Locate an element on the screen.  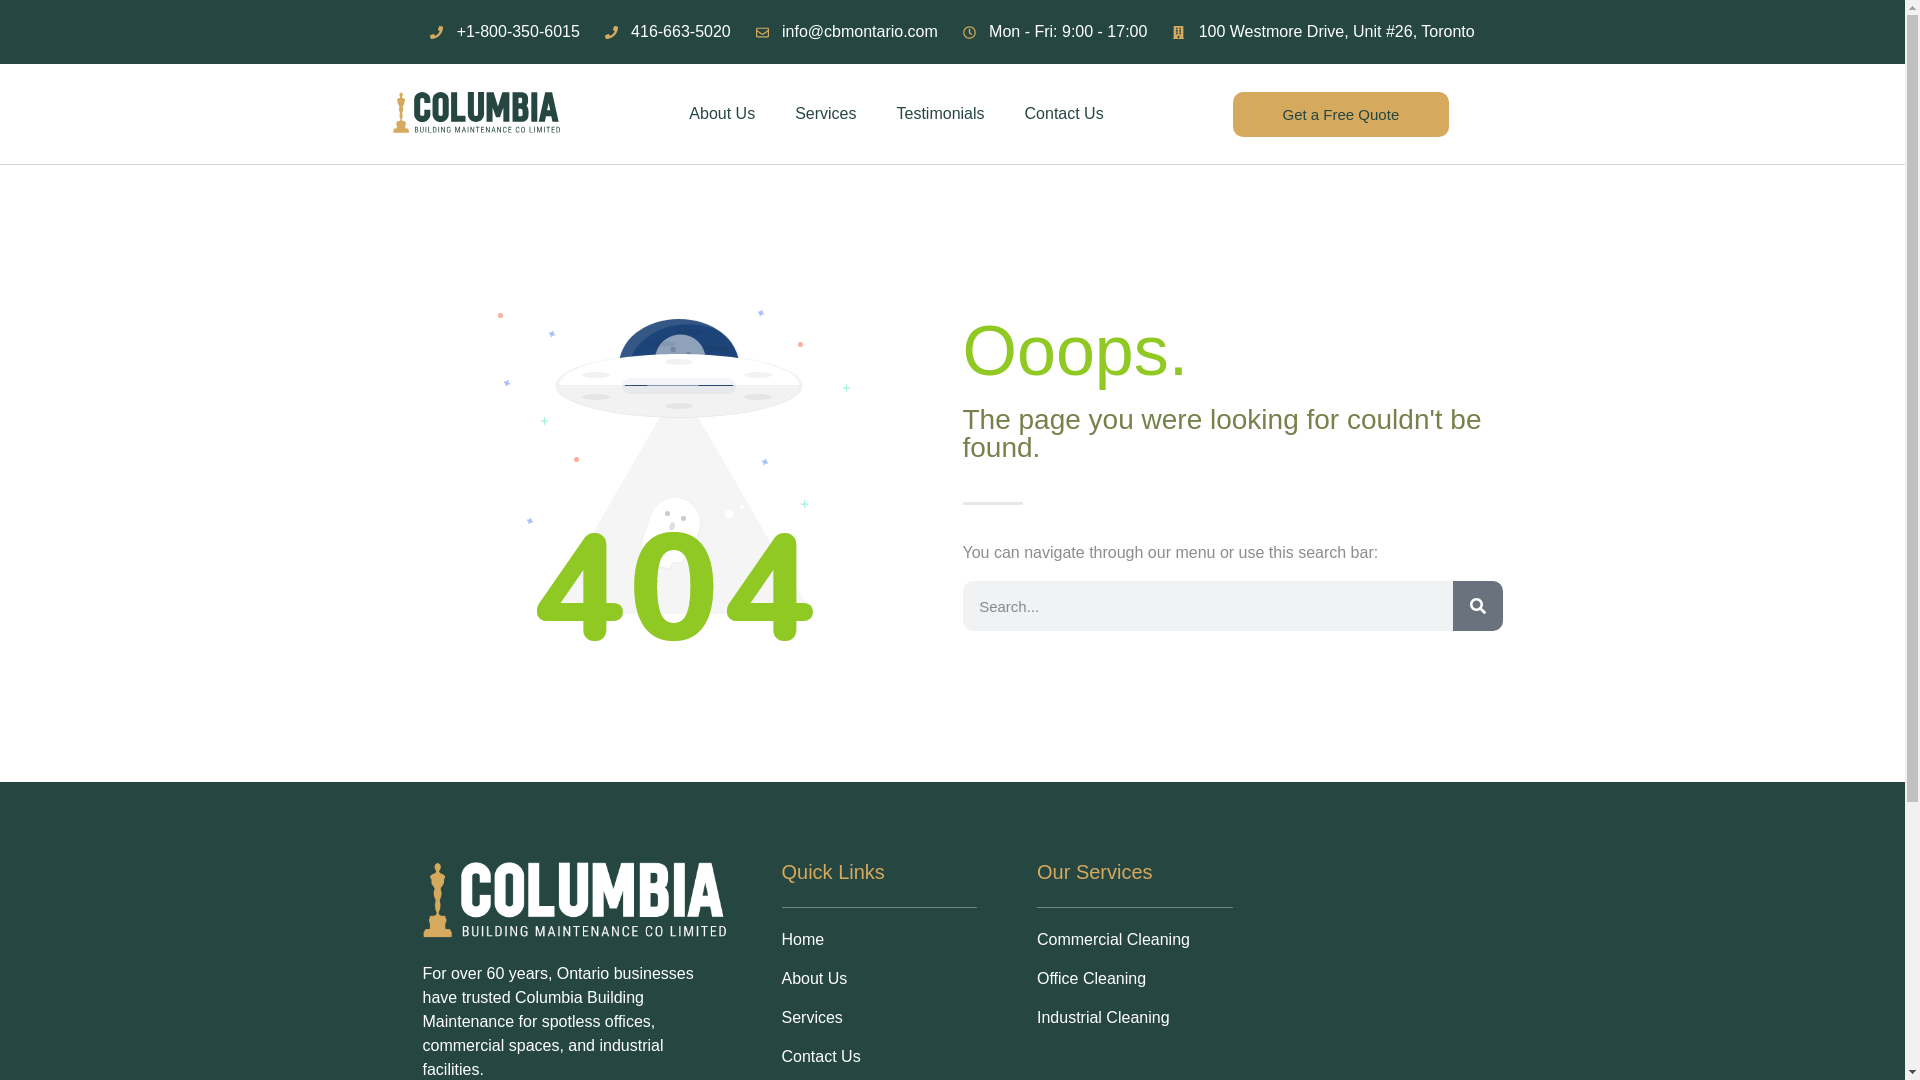
Testimonials is located at coordinates (940, 114).